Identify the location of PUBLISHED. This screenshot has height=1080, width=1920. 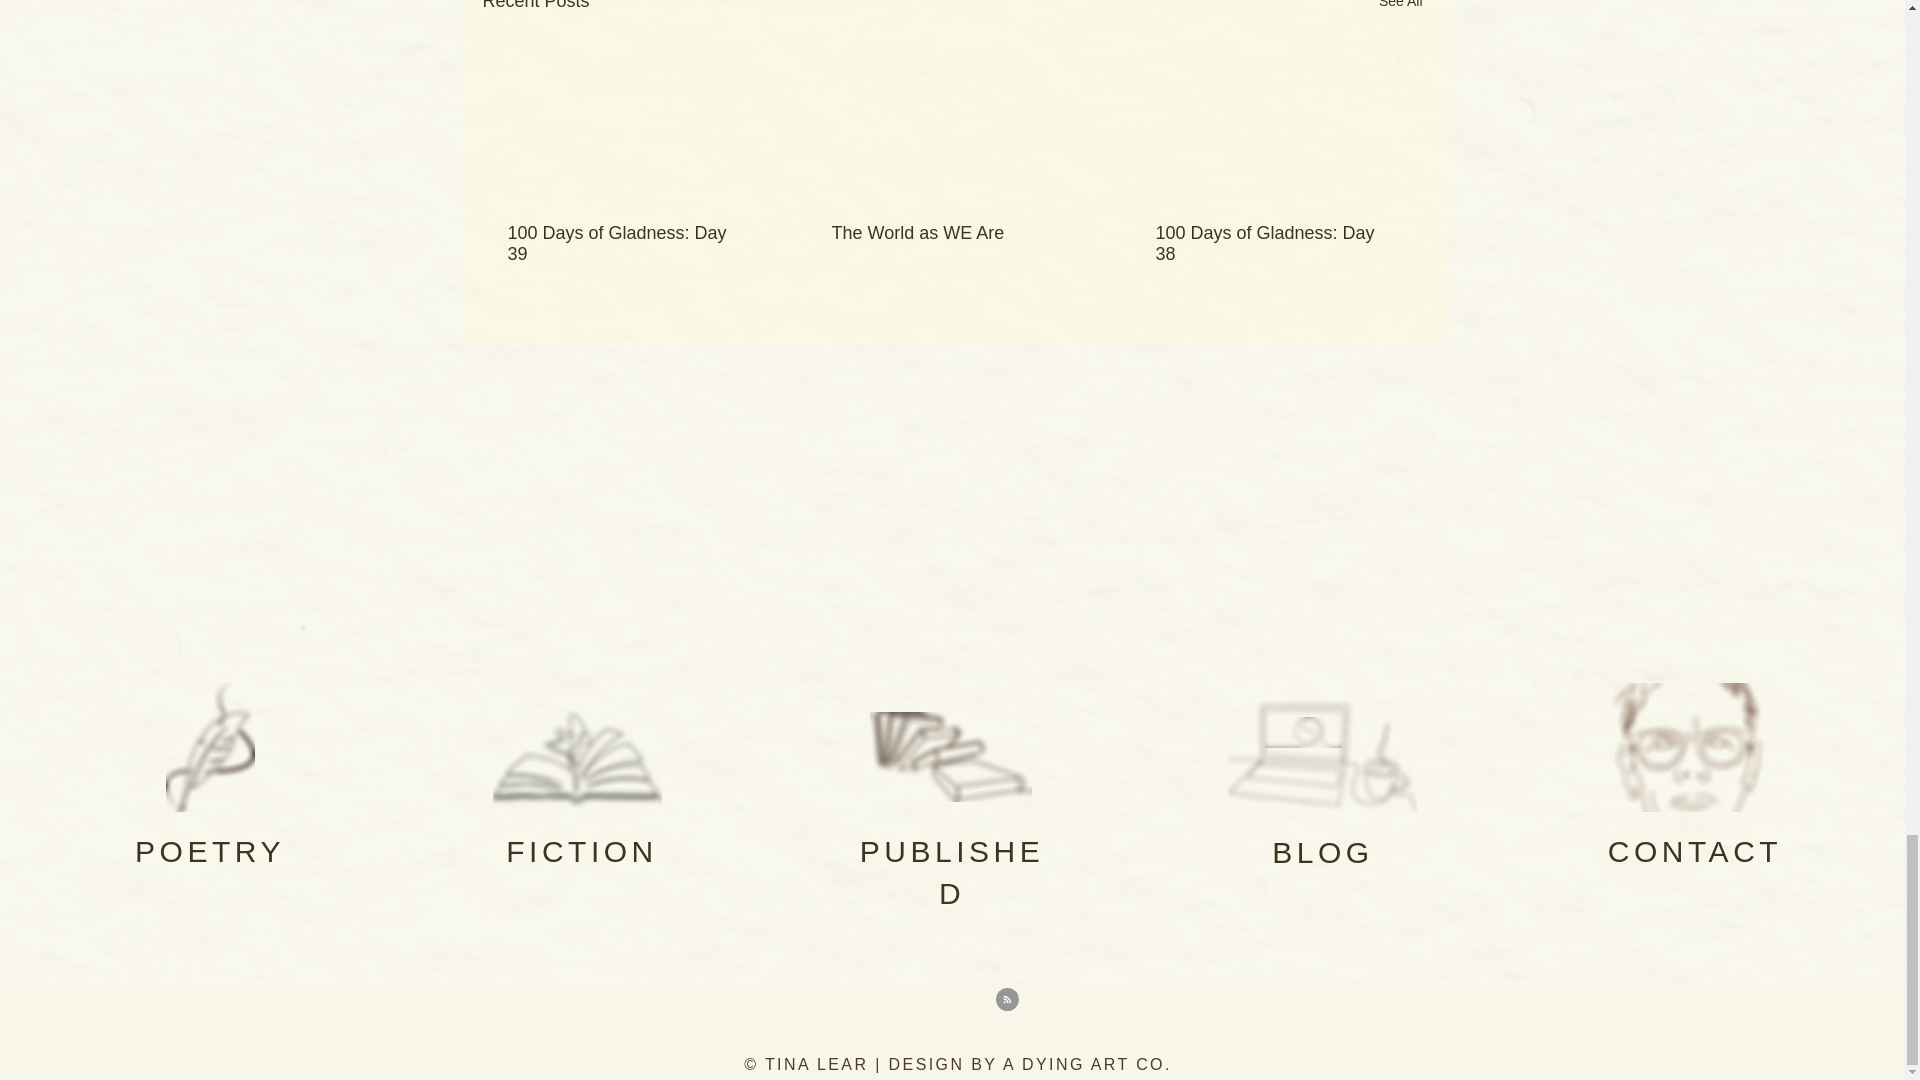
(952, 872).